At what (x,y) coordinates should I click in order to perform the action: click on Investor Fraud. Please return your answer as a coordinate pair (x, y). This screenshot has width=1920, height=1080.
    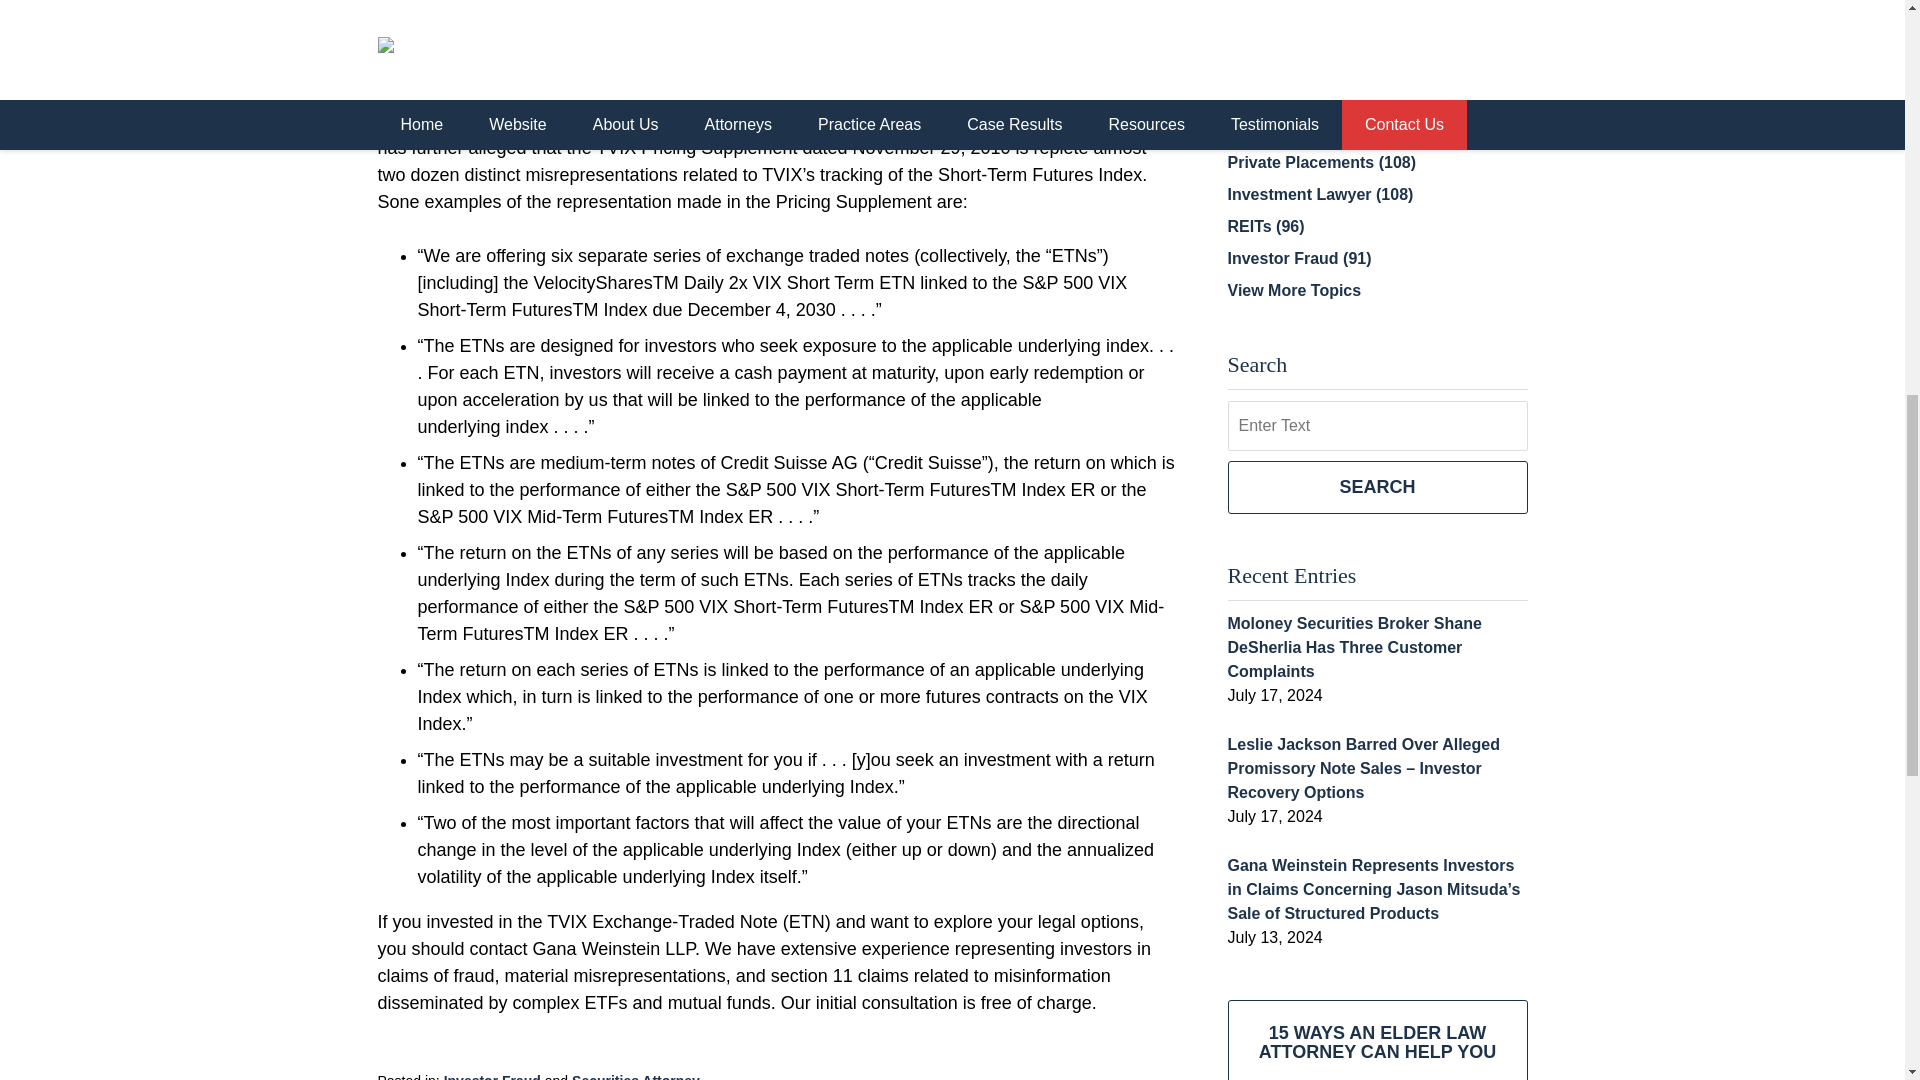
    Looking at the image, I should click on (492, 1076).